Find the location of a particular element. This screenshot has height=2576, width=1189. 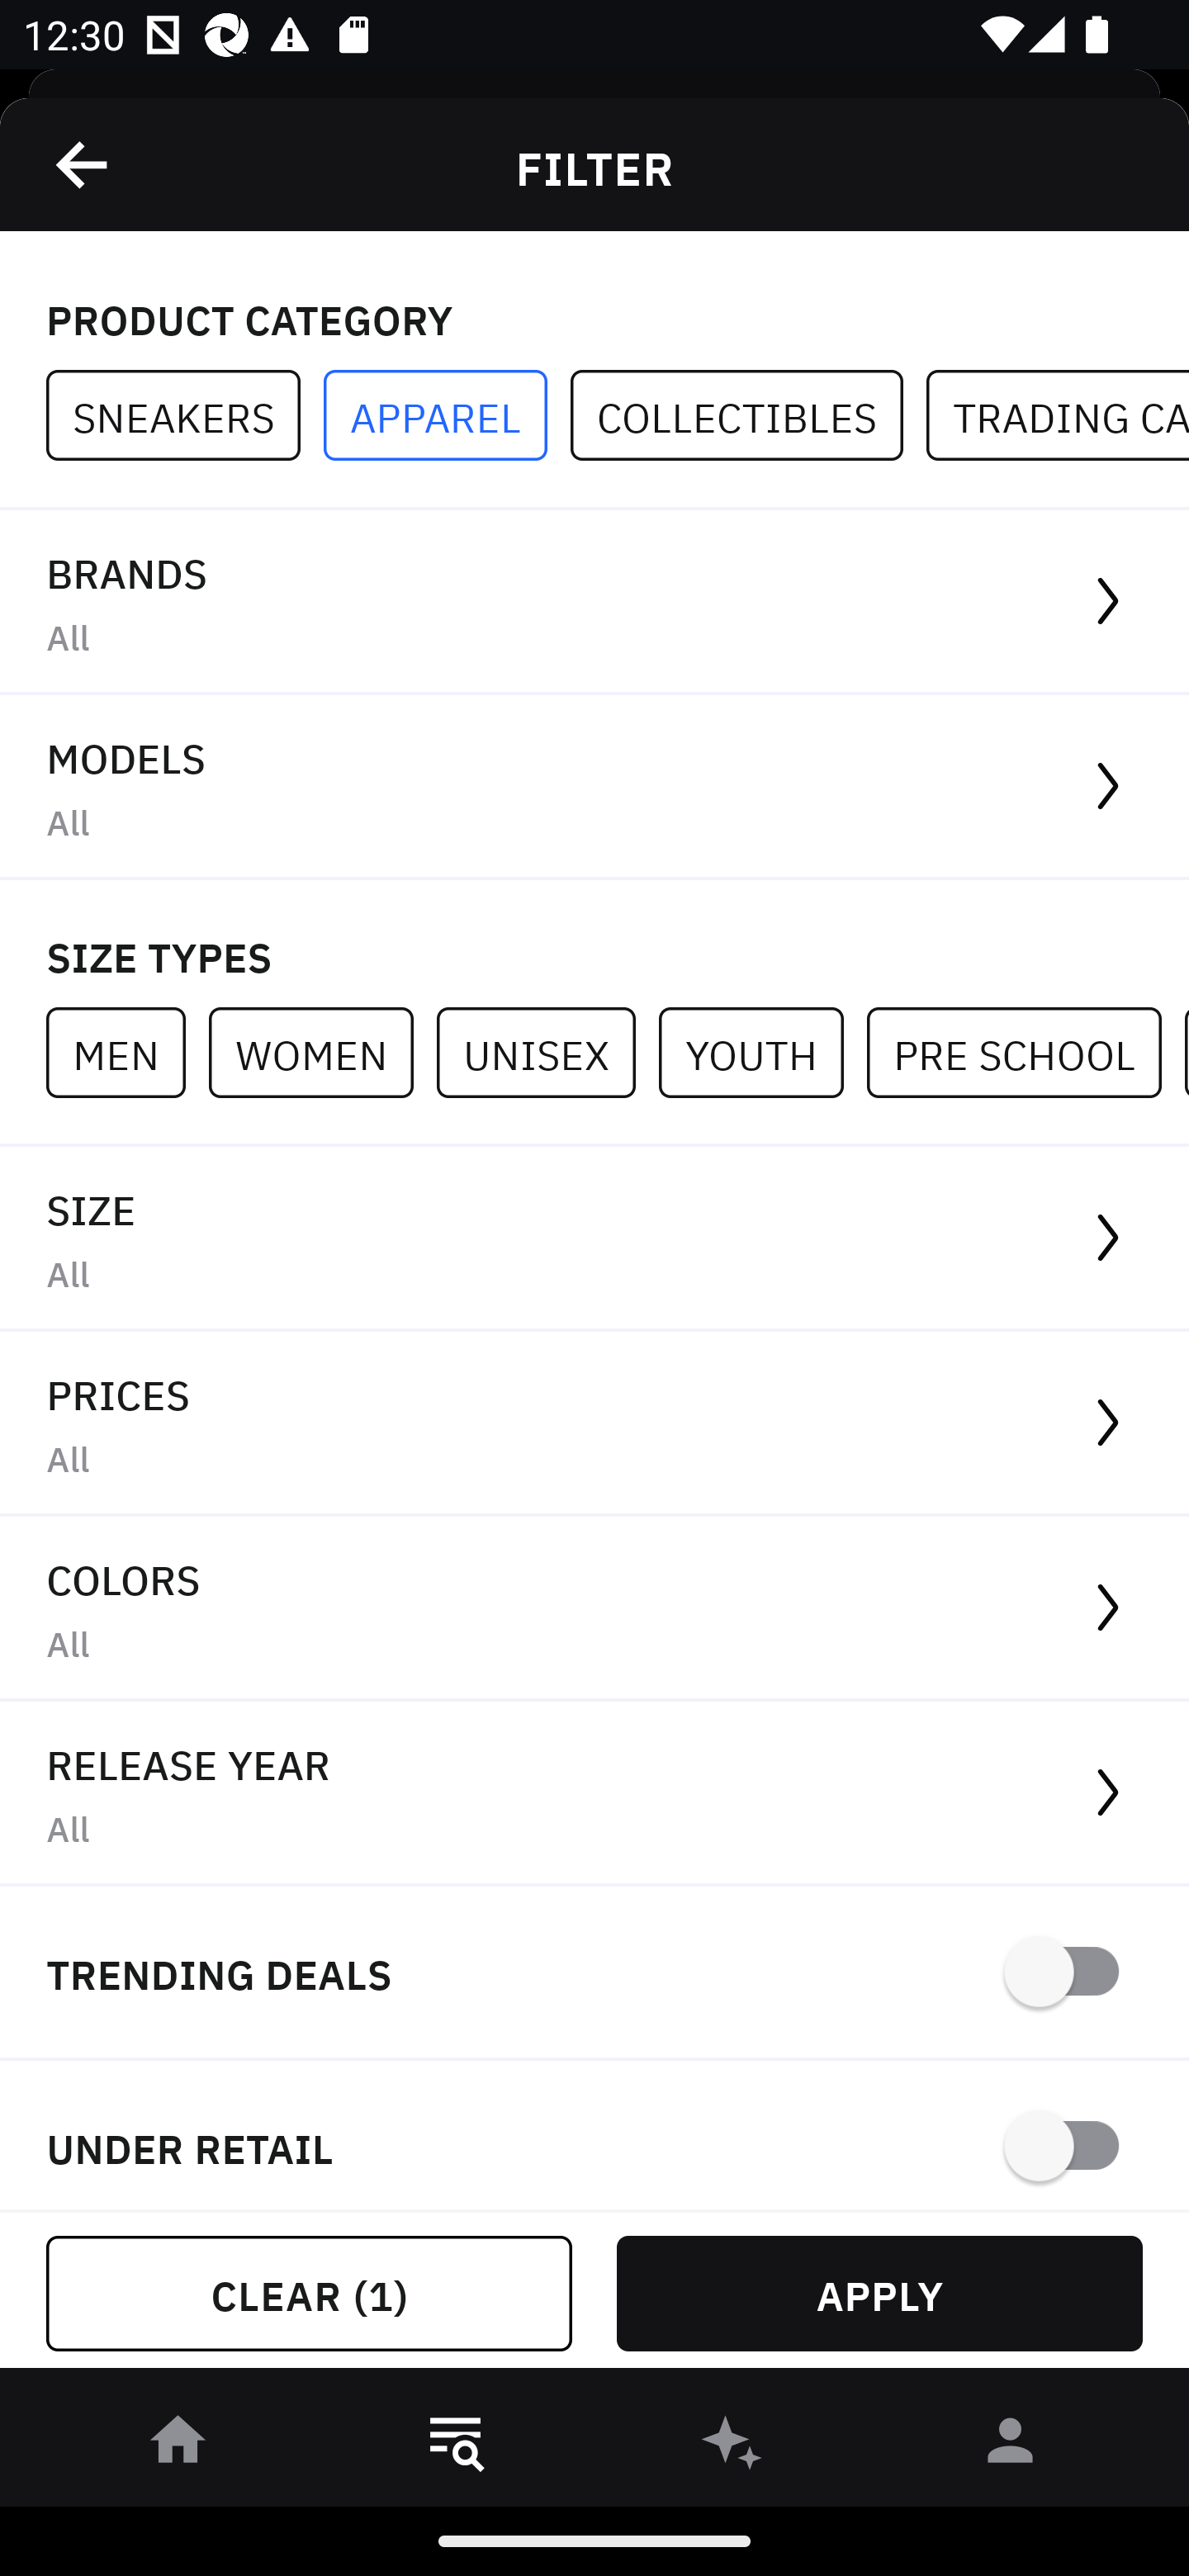

SIZE All is located at coordinates (594, 1238).